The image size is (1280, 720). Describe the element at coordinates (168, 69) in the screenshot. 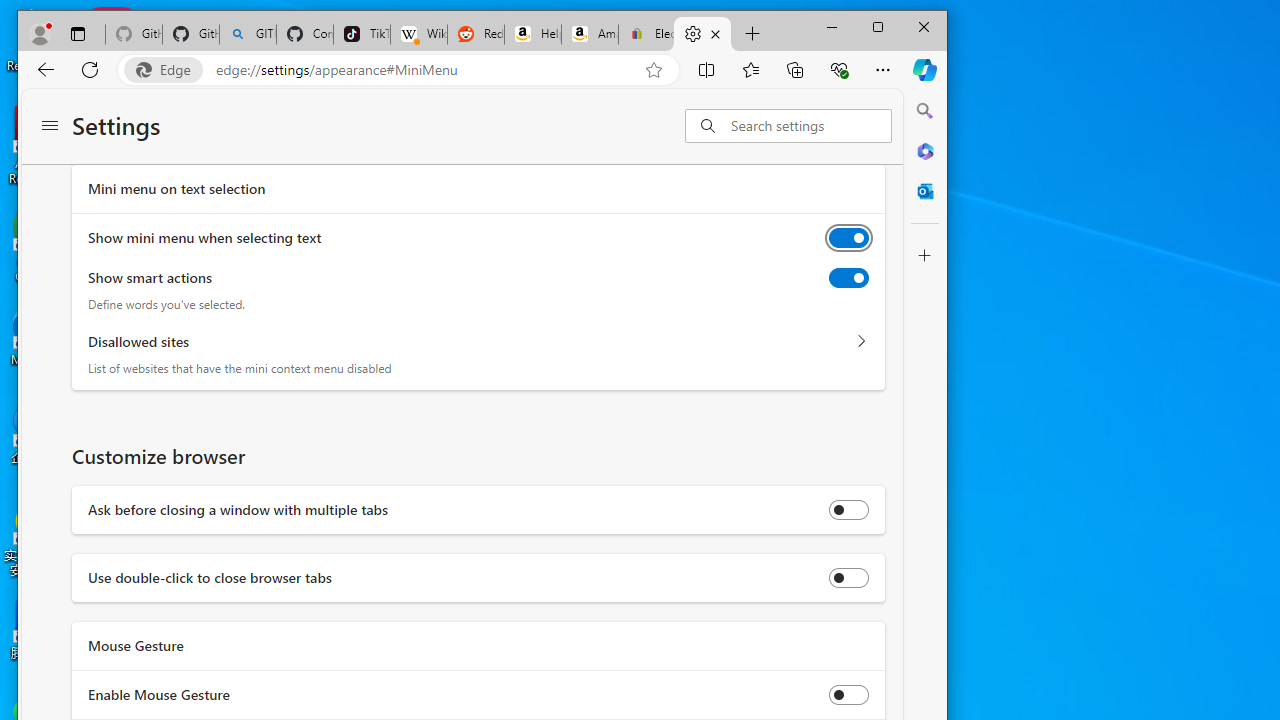

I see `Edge` at that location.